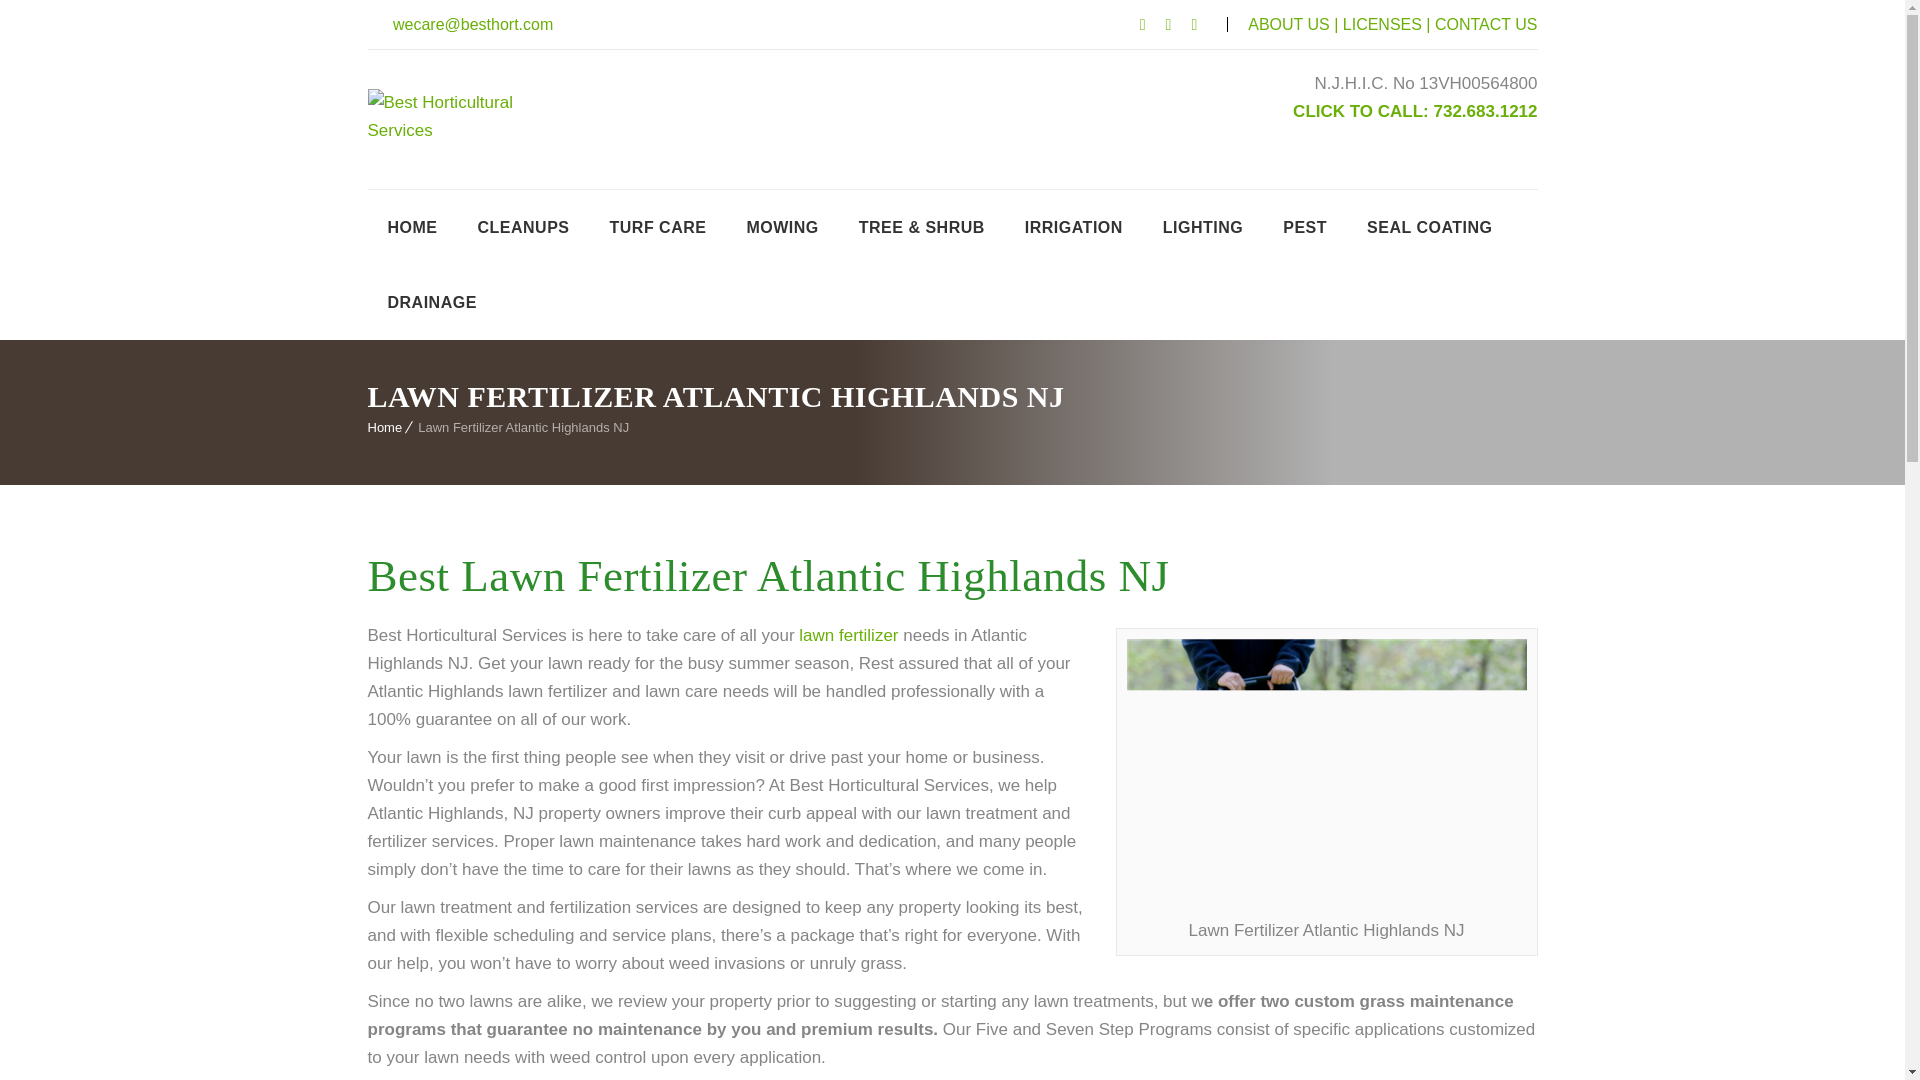 The image size is (1920, 1080). What do you see at coordinates (474, 116) in the screenshot?
I see `Best Horticultural Services` at bounding box center [474, 116].